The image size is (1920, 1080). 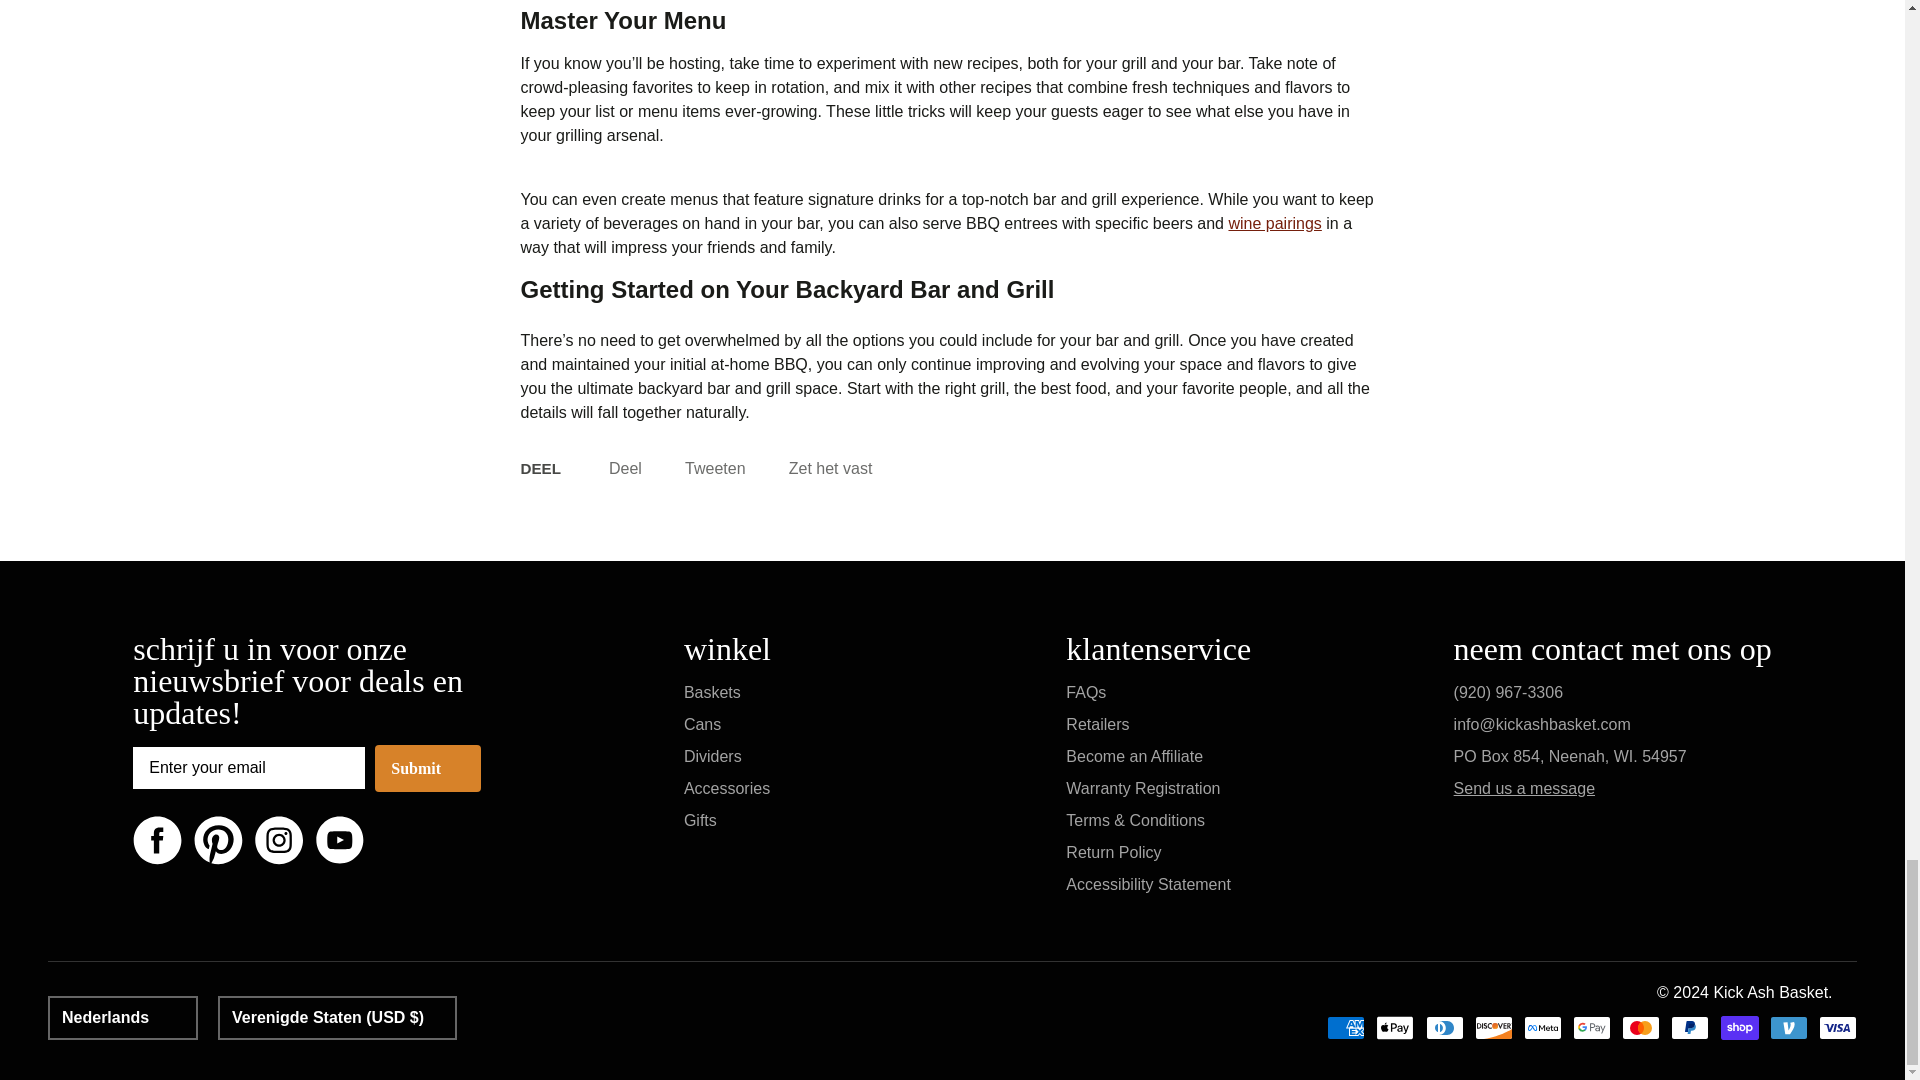 What do you see at coordinates (248, 768) in the screenshot?
I see `Newsletter Signup Form` at bounding box center [248, 768].